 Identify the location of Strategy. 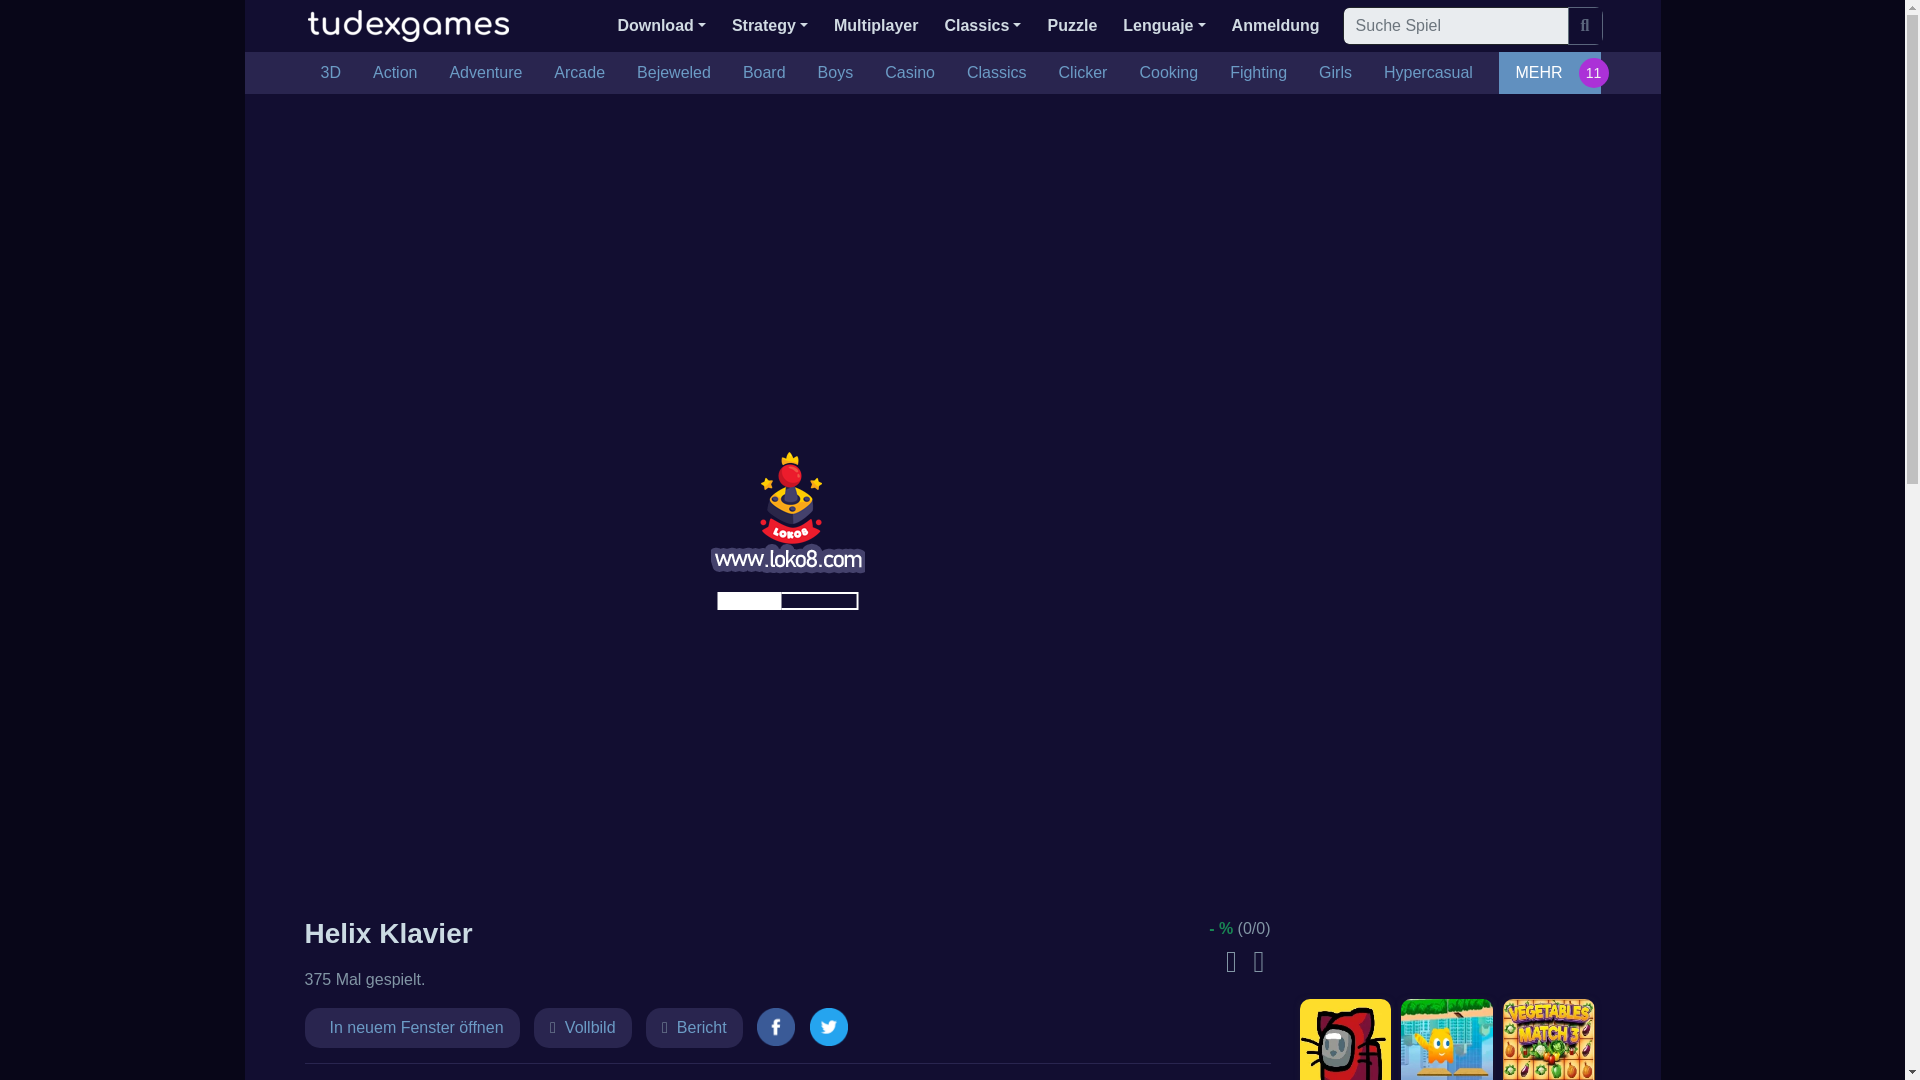
(770, 26).